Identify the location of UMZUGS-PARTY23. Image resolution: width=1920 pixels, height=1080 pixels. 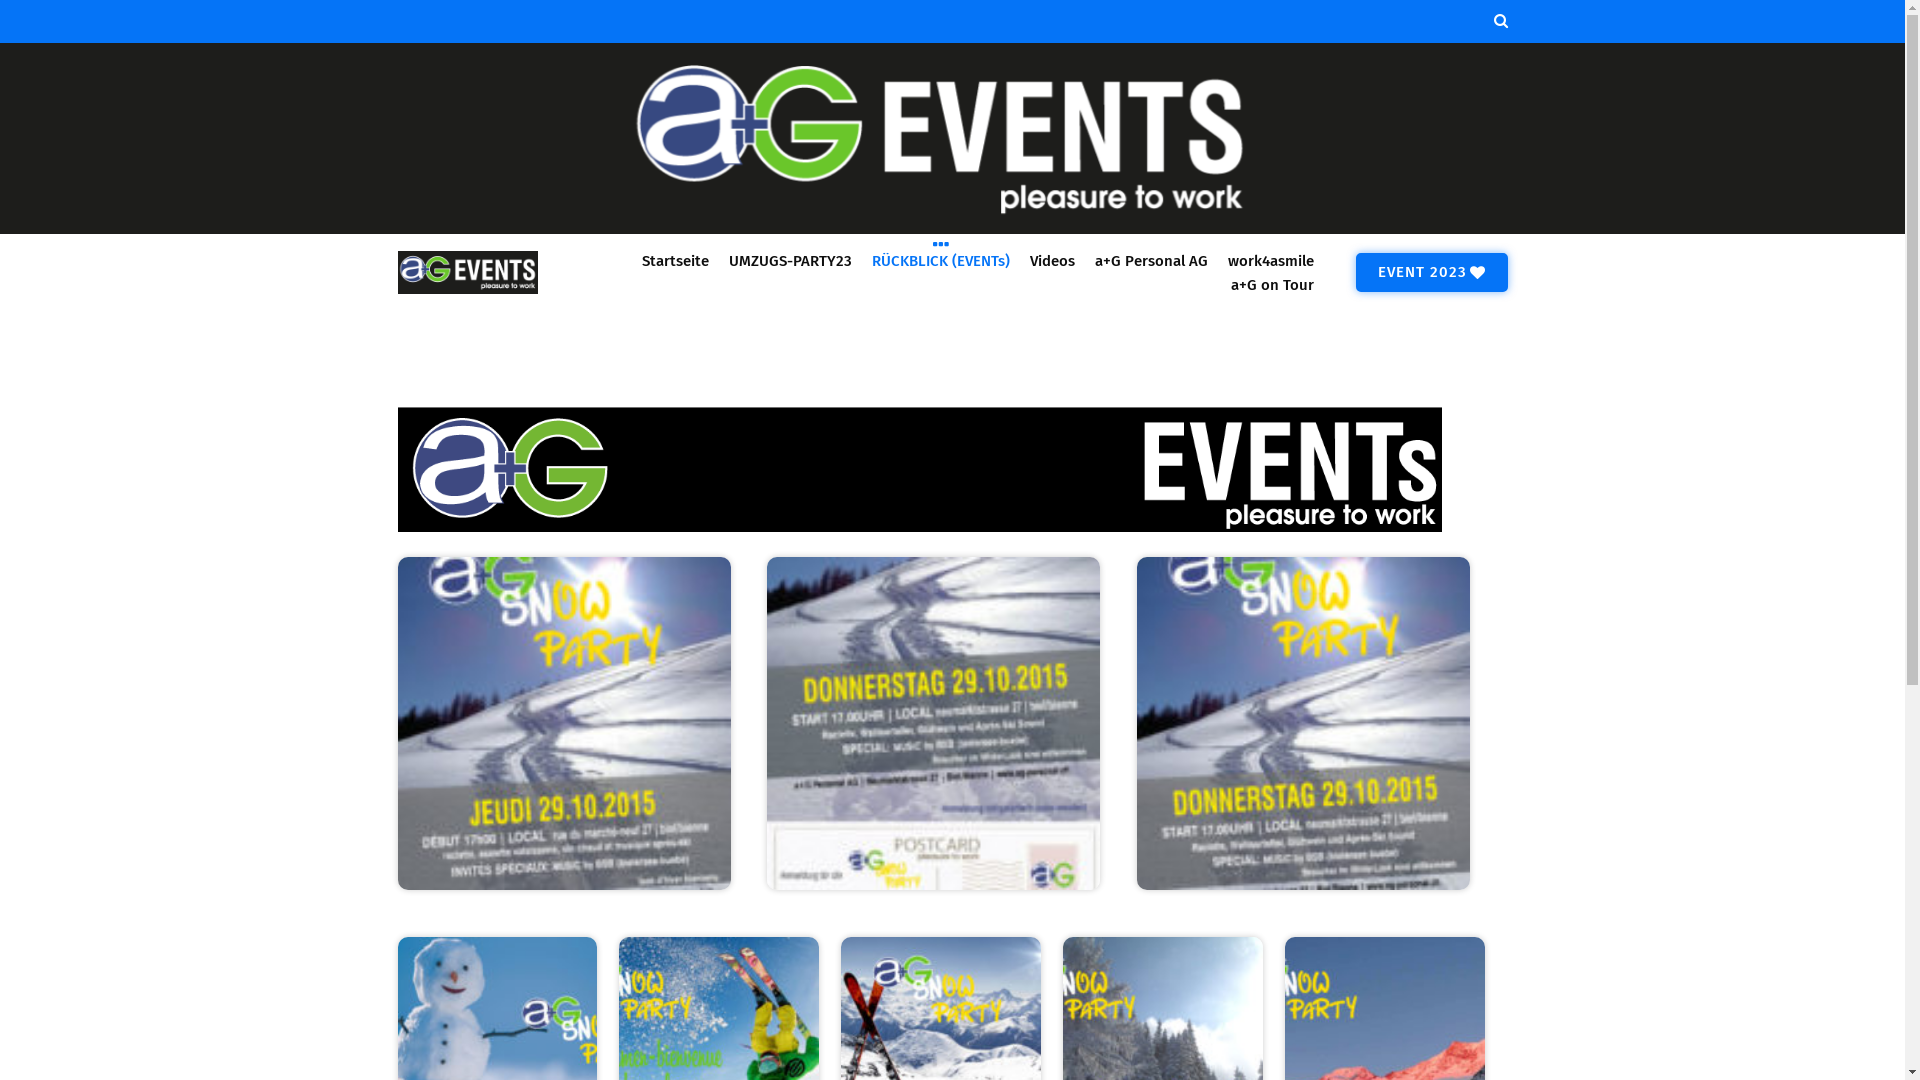
(790, 260).